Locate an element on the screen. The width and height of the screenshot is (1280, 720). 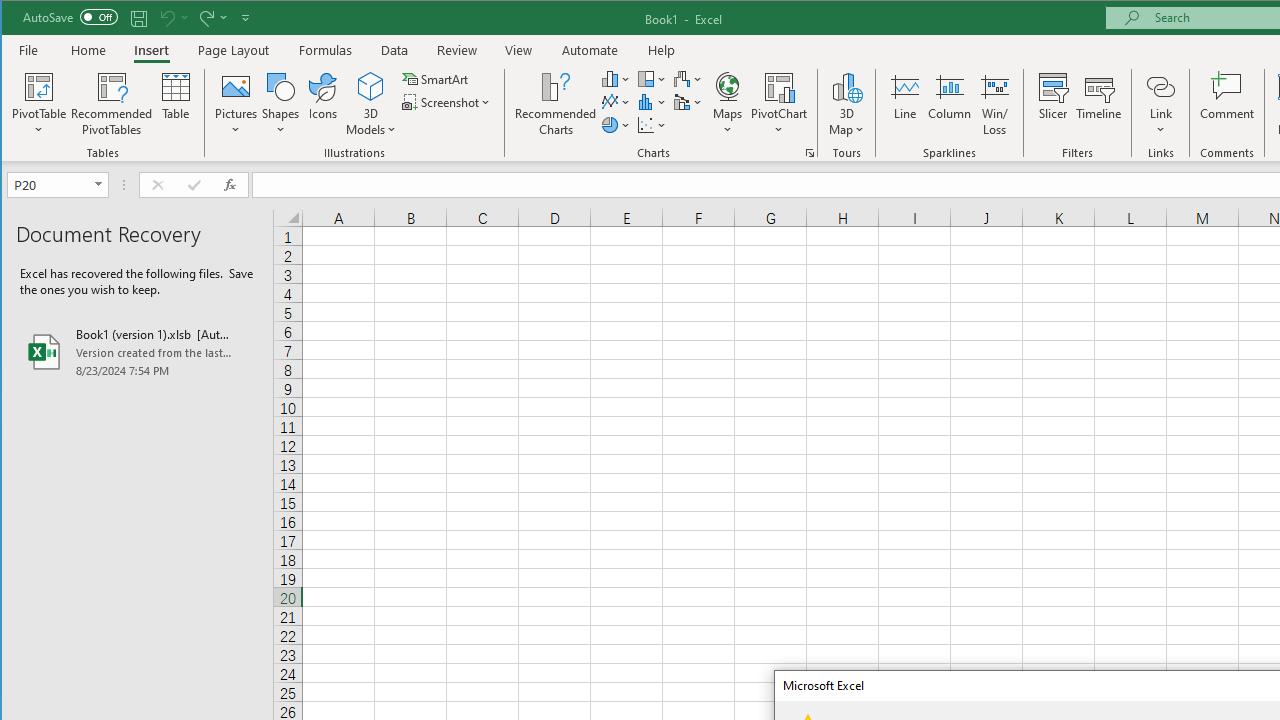
Comment is located at coordinates (1227, 104).